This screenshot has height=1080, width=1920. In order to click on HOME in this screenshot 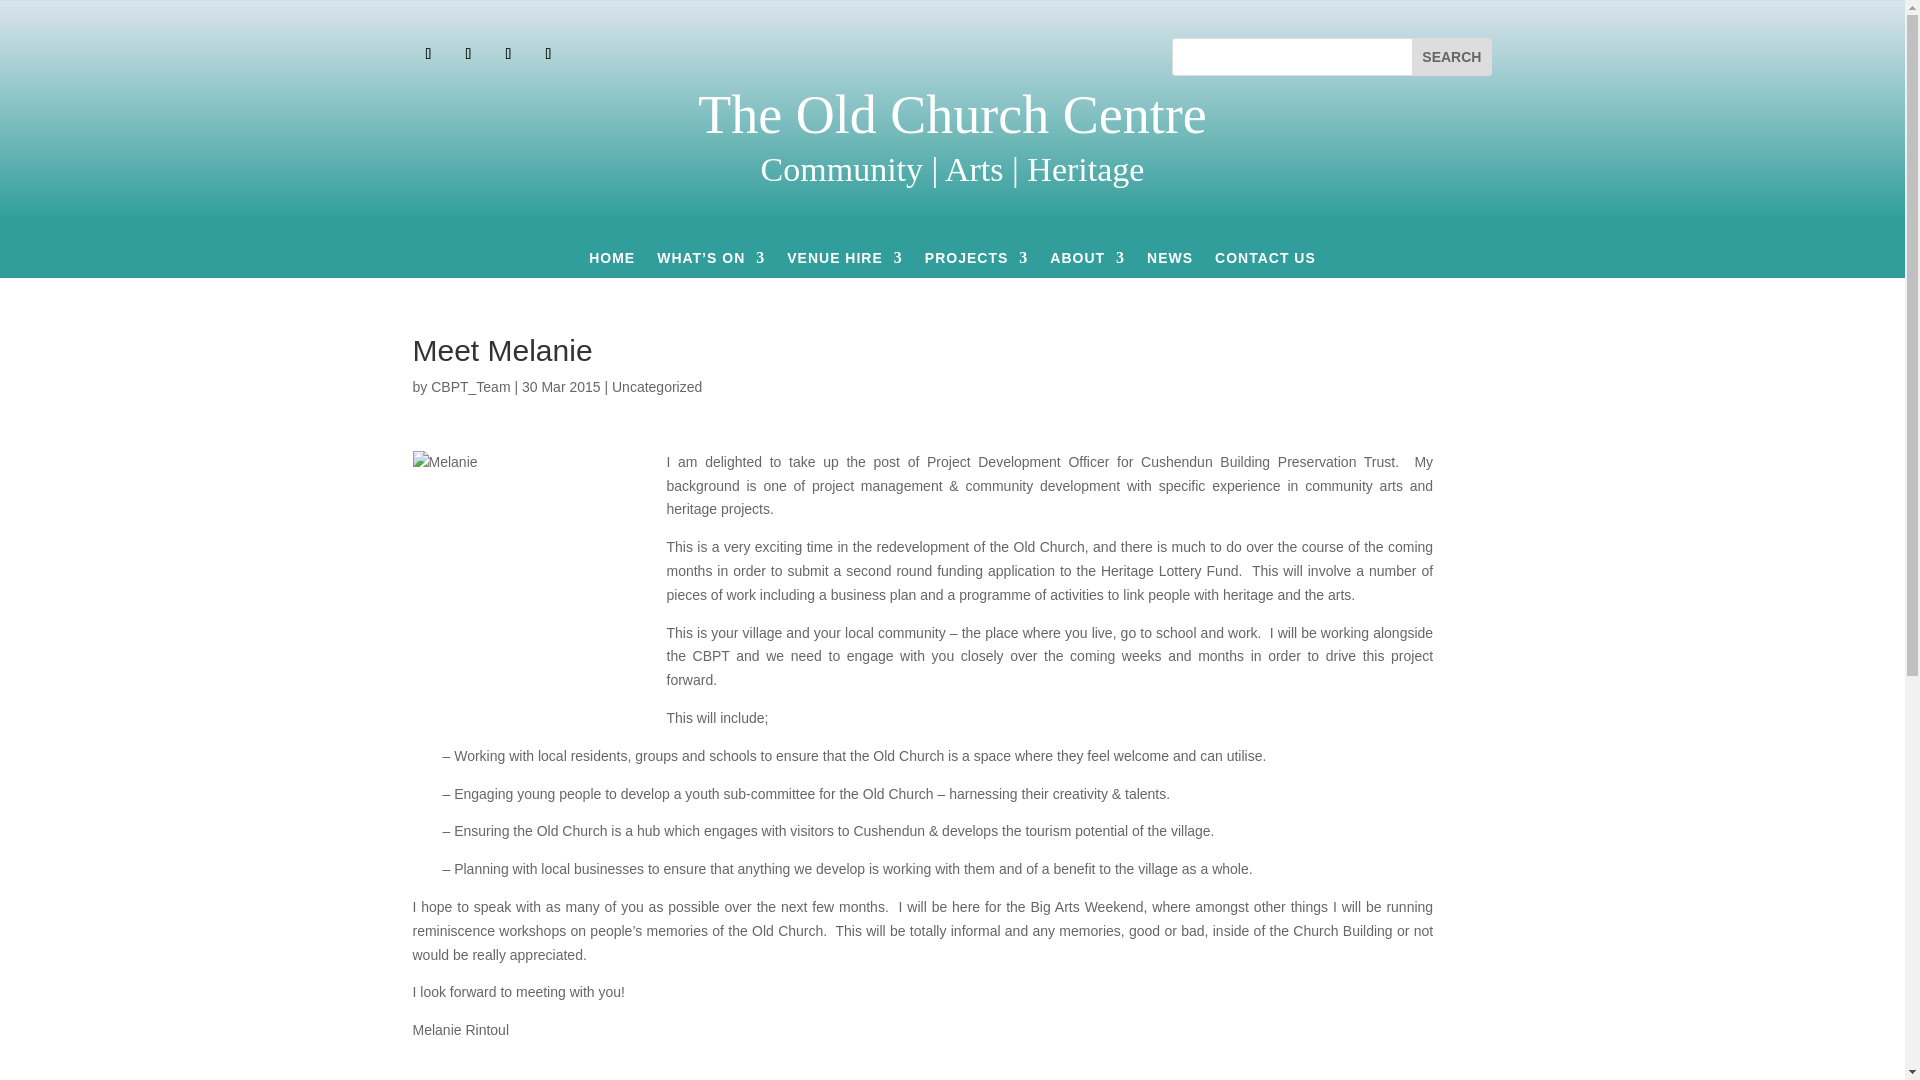, I will do `click(612, 272)`.